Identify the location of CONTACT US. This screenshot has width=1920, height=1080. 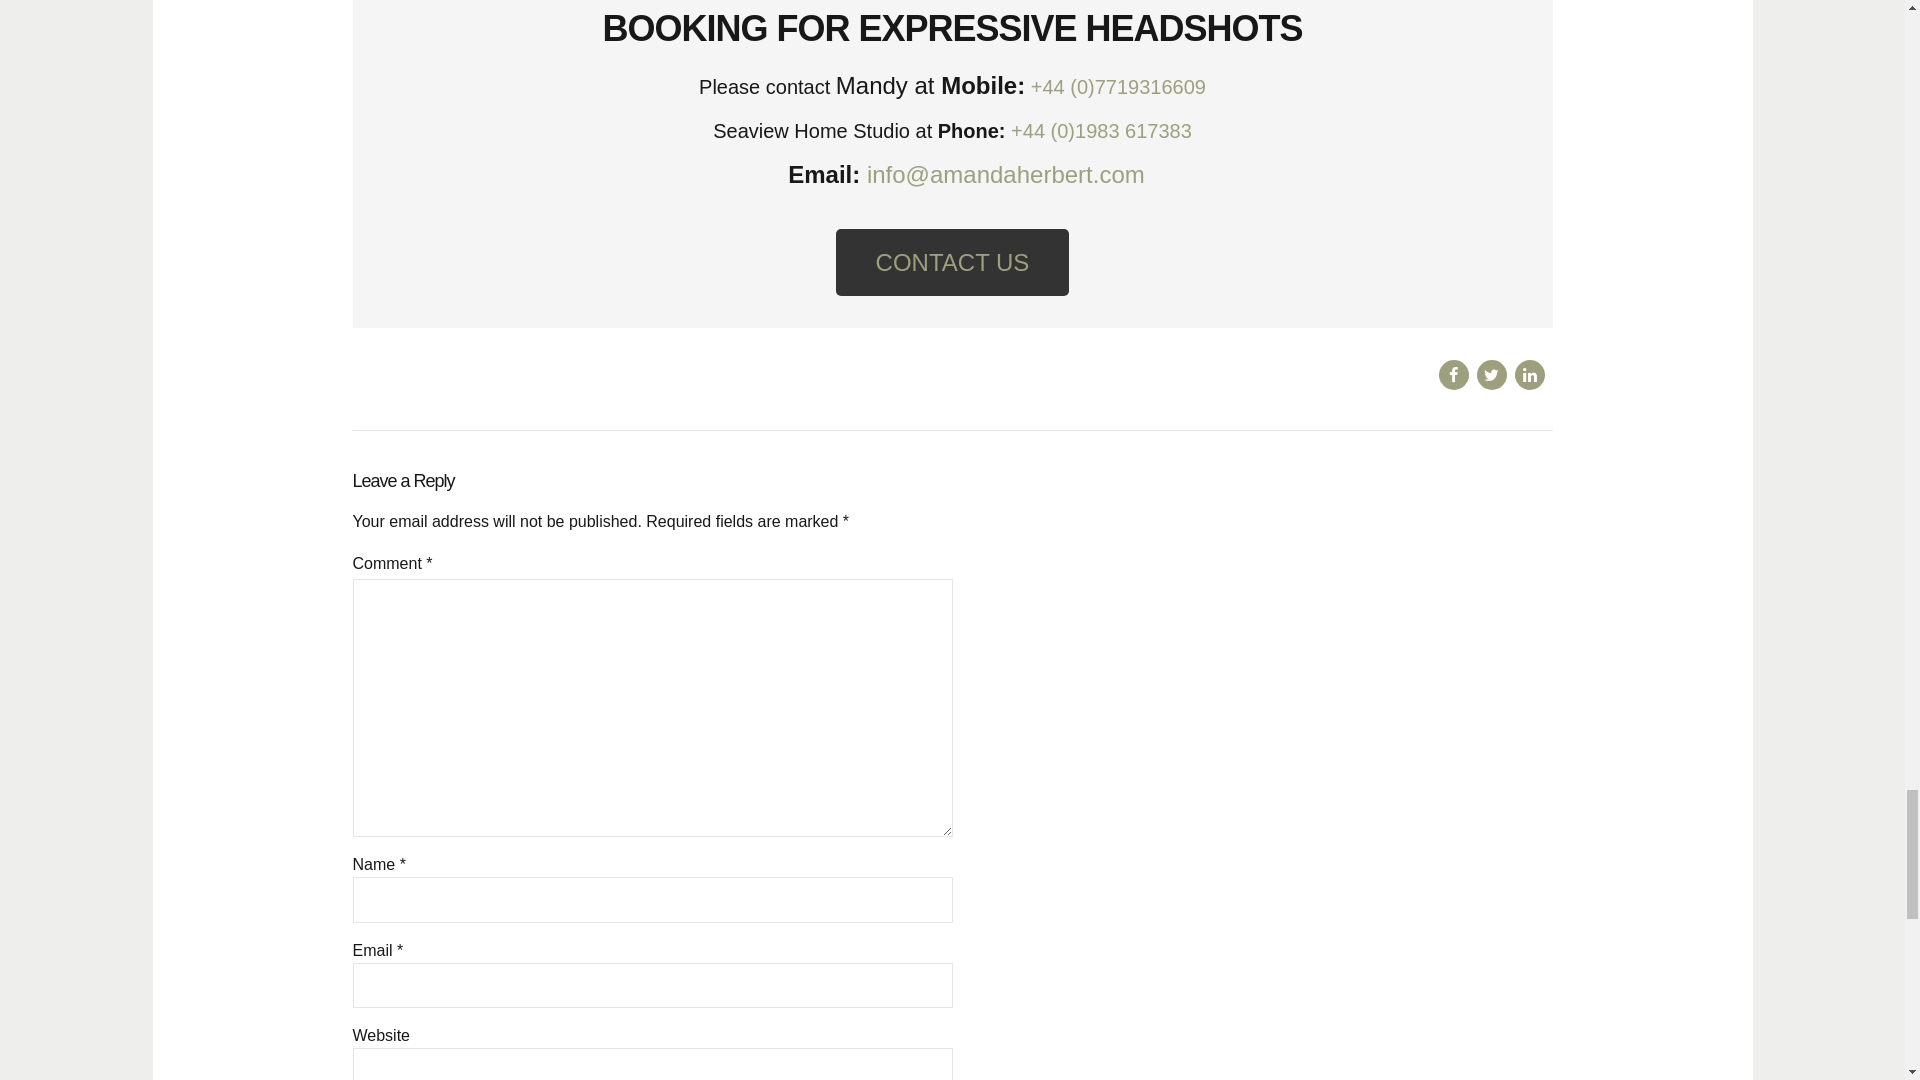
(952, 262).